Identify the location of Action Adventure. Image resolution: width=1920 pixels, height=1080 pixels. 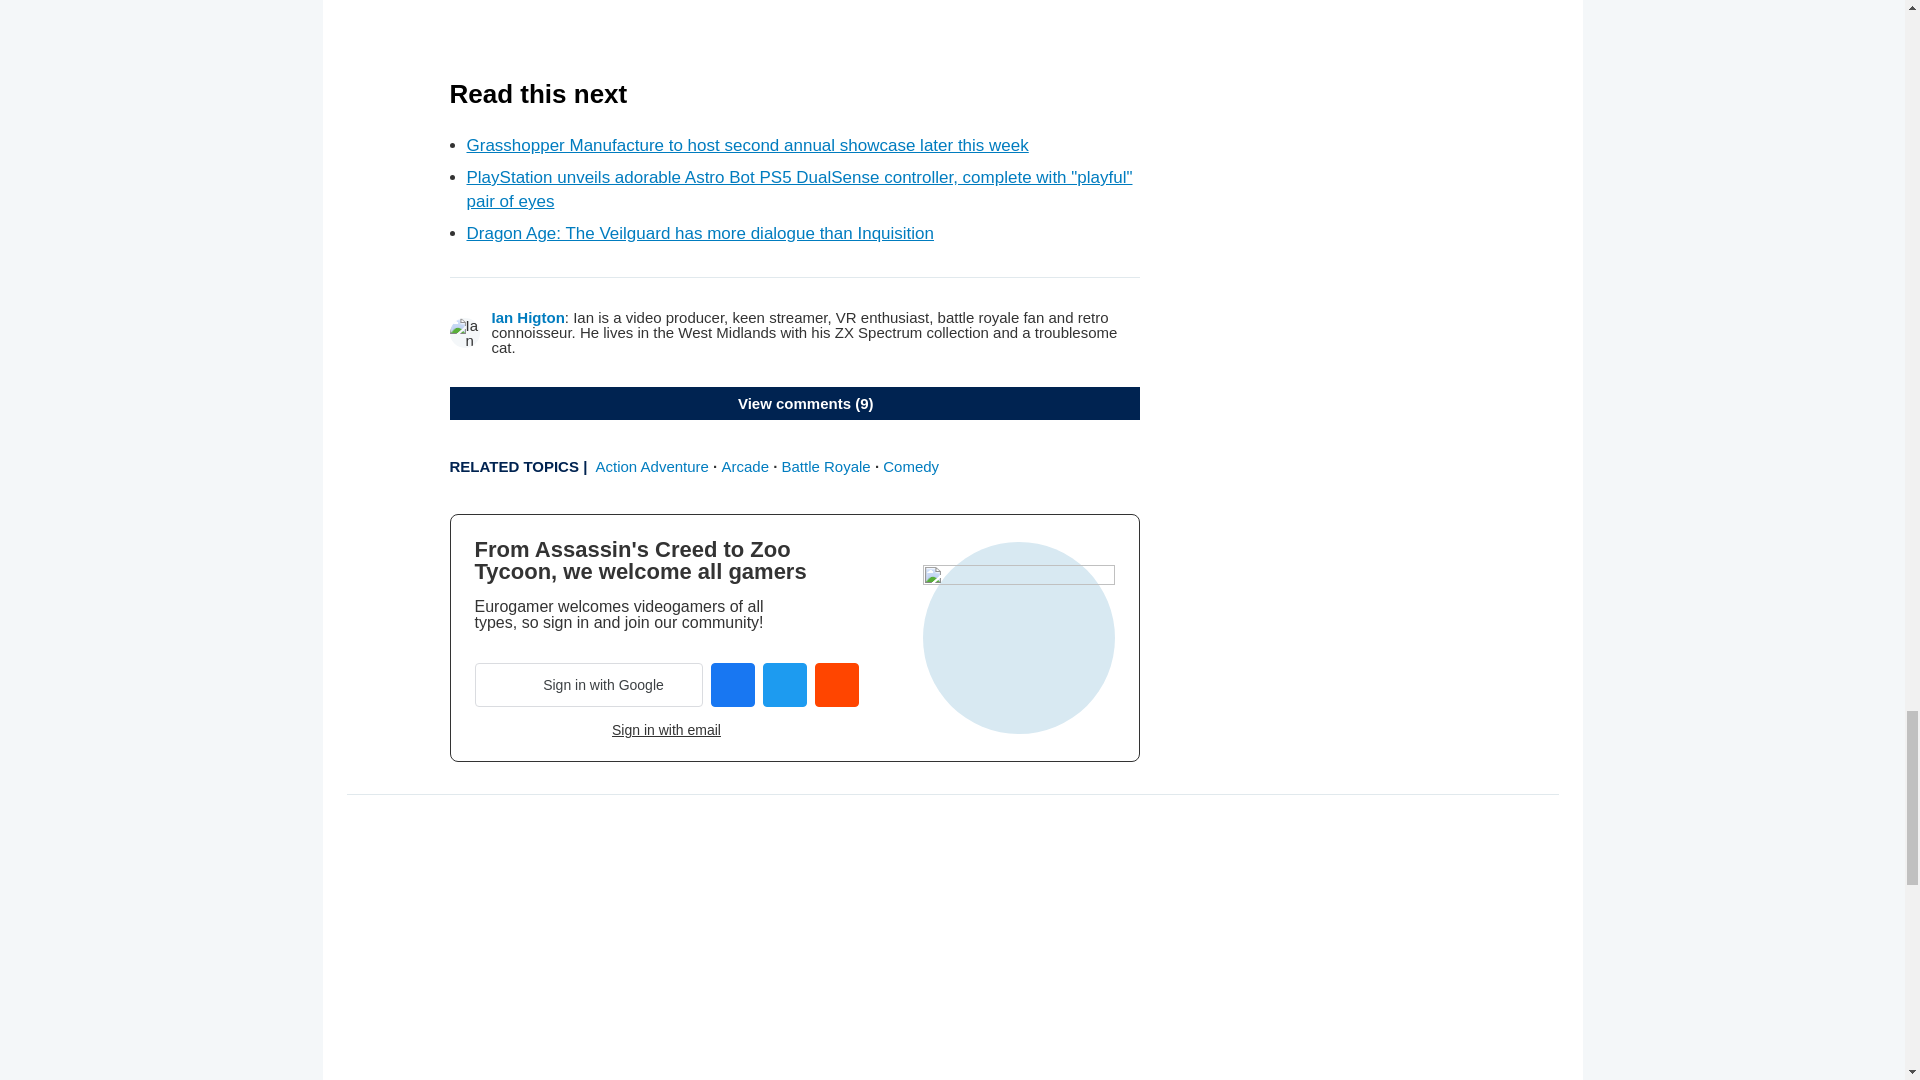
(652, 466).